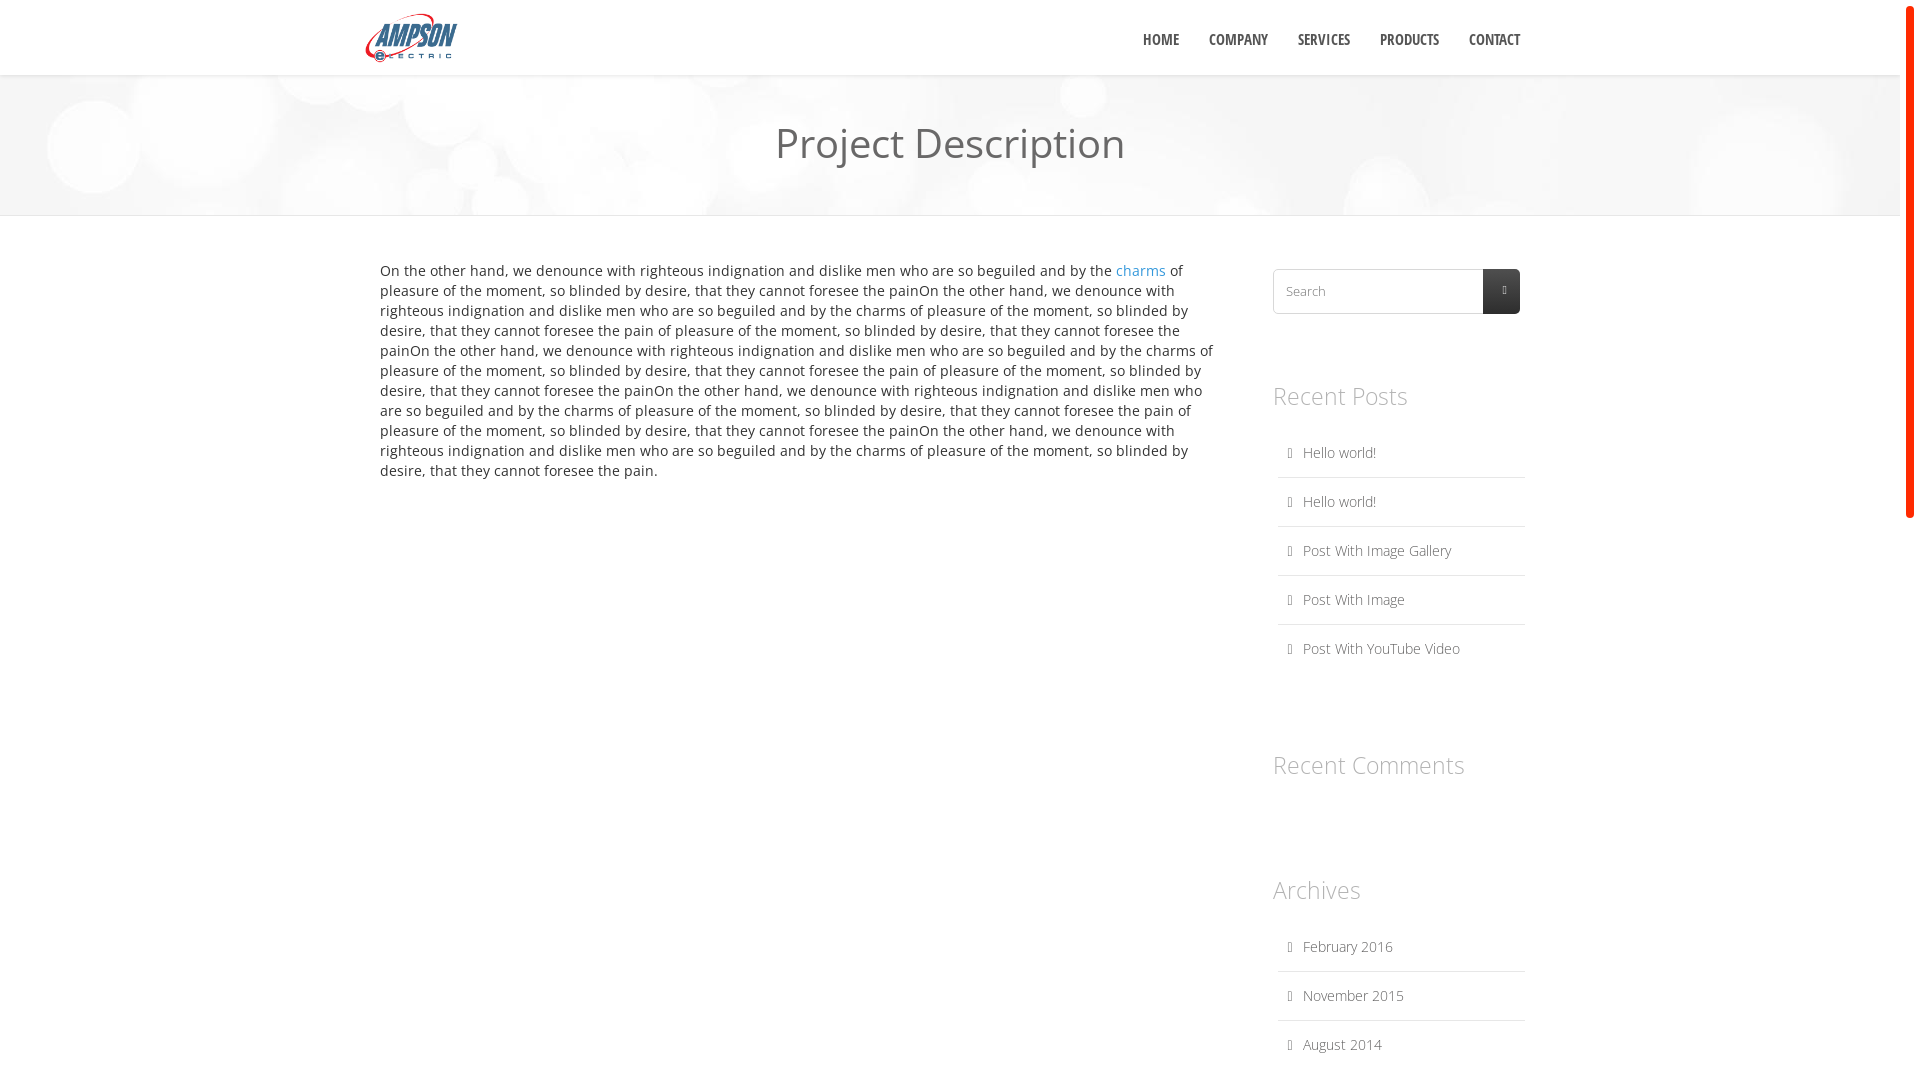 The image size is (1920, 1080). Describe the element at coordinates (1402, 551) in the screenshot. I see `Post With Image Gallery` at that location.